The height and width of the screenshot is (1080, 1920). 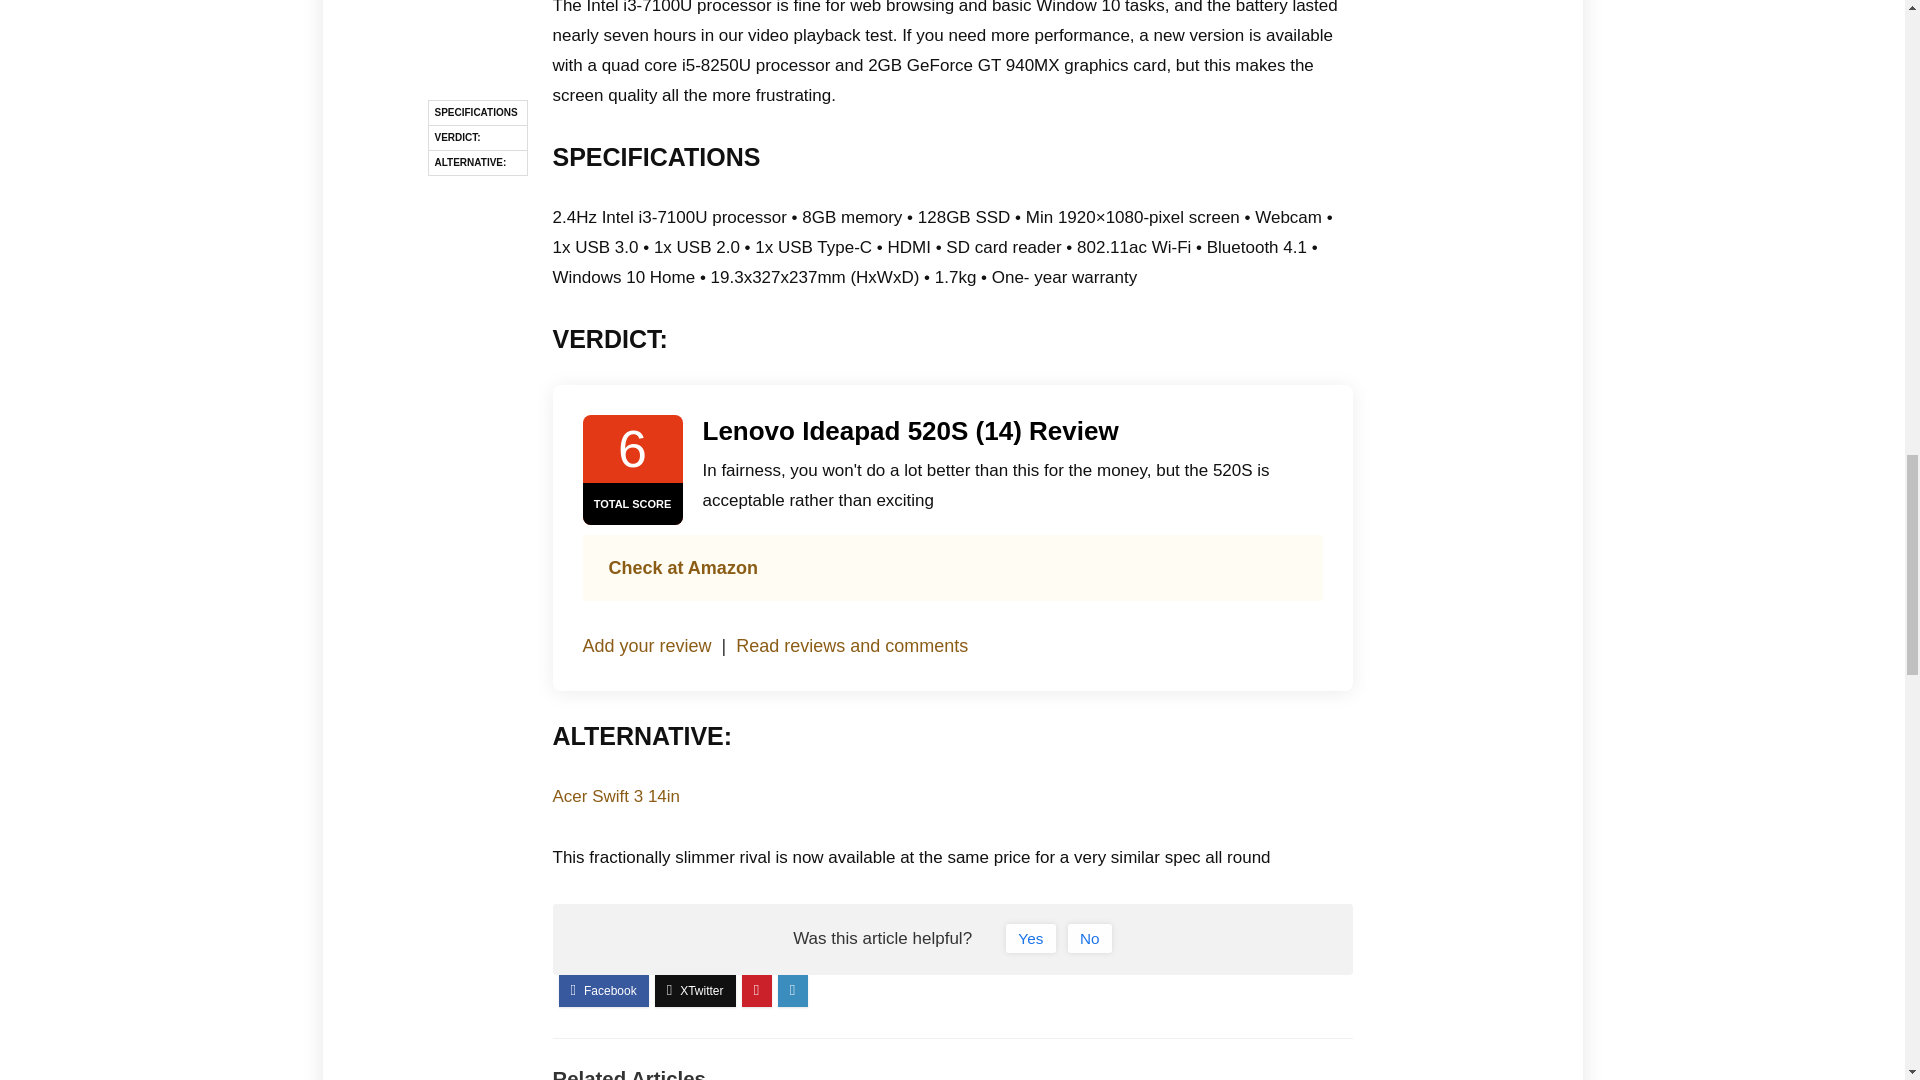 I want to click on Read reviews and comments, so click(x=851, y=646).